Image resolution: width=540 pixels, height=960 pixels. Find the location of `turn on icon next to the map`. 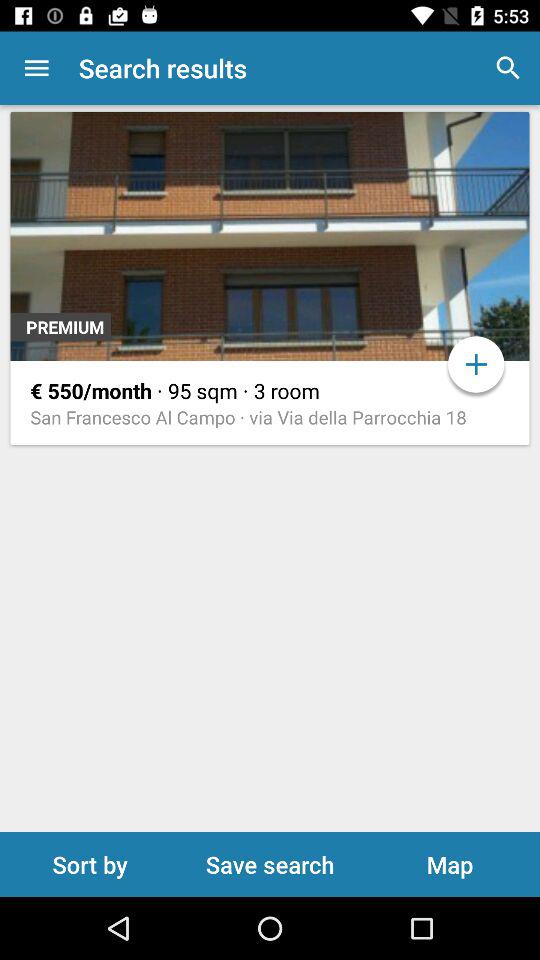

turn on icon next to the map is located at coordinates (270, 864).